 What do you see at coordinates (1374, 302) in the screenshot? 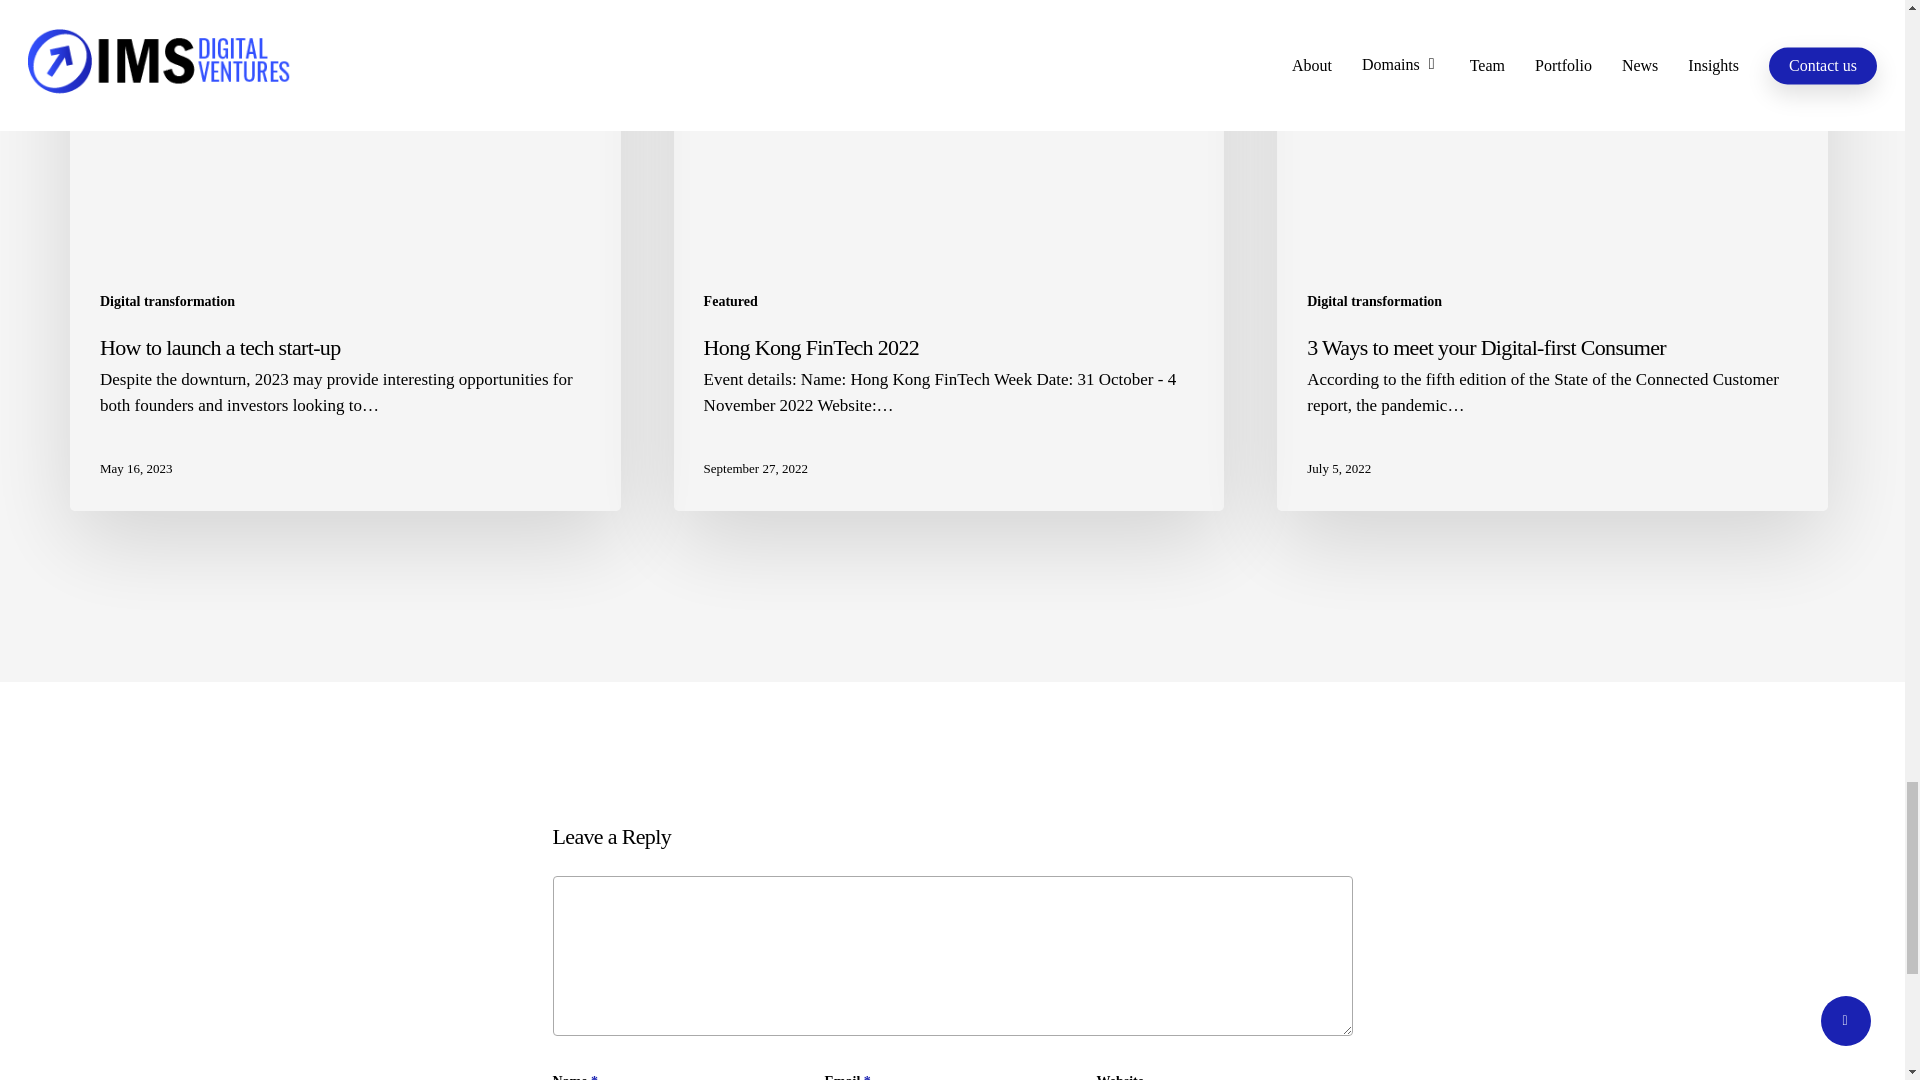
I see `Digital transformation` at bounding box center [1374, 302].